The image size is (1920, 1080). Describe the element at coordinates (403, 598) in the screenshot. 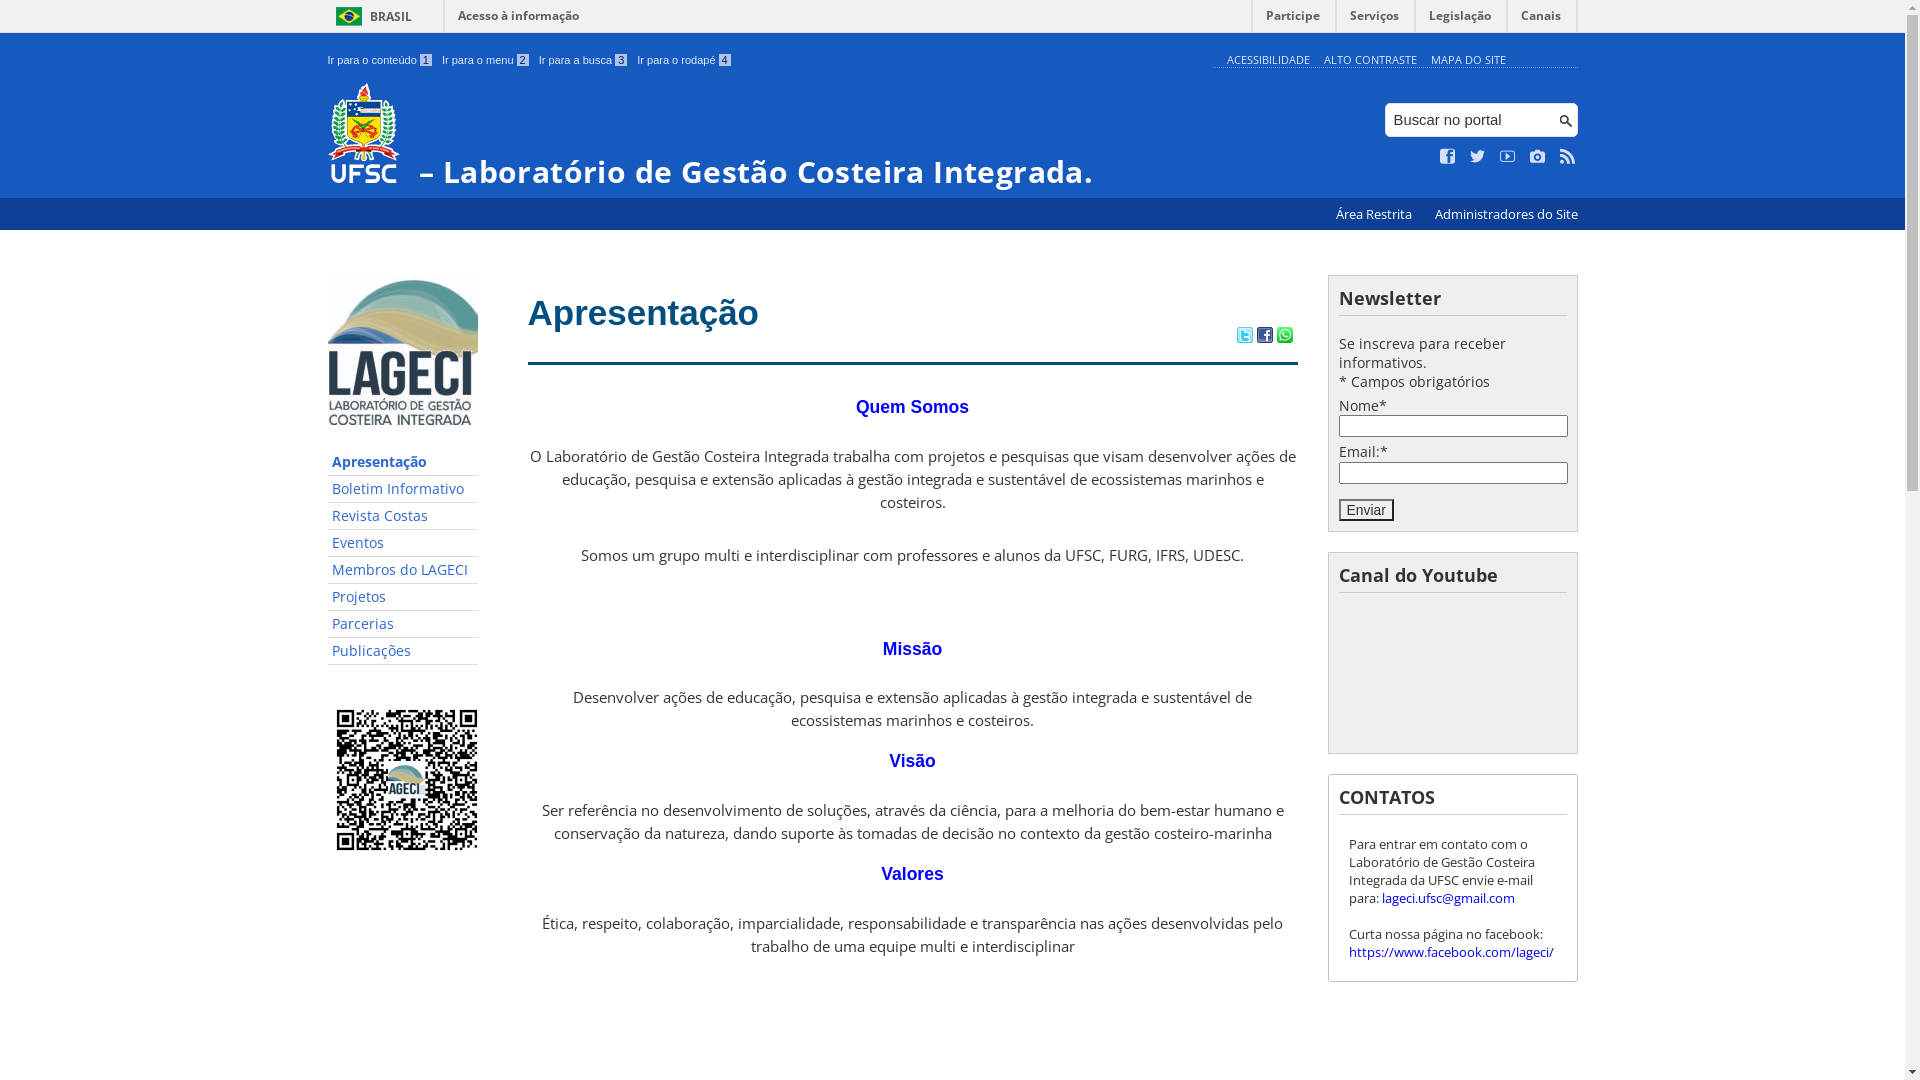

I see `Projetos` at that location.